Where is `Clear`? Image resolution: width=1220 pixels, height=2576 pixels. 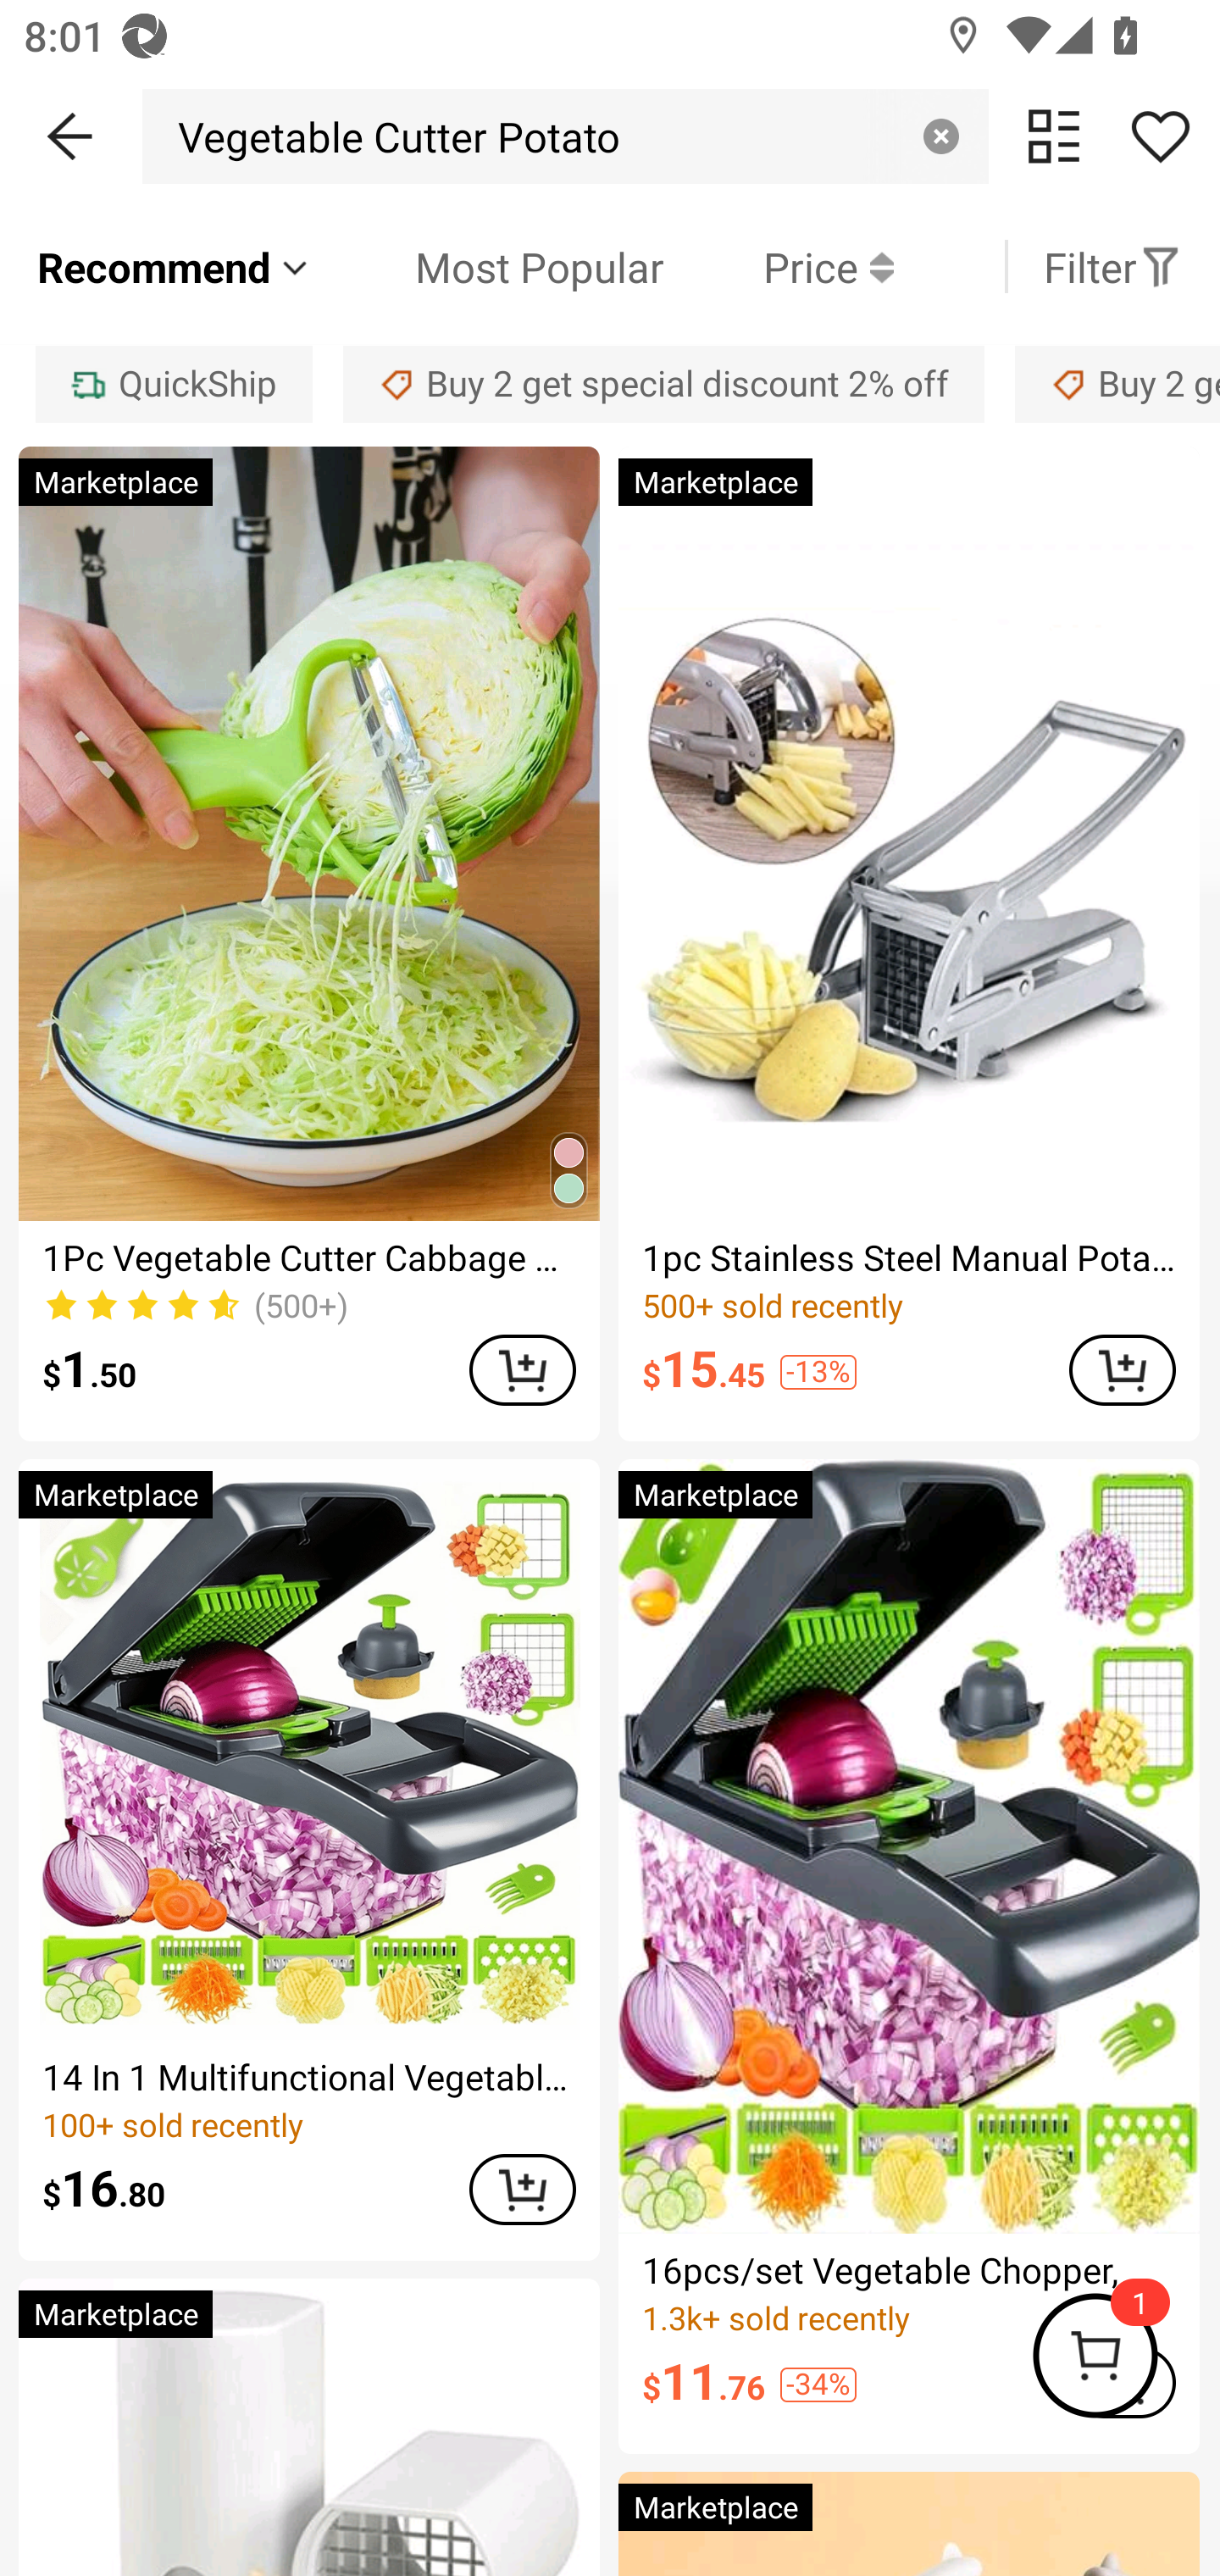
Clear is located at coordinates (940, 136).